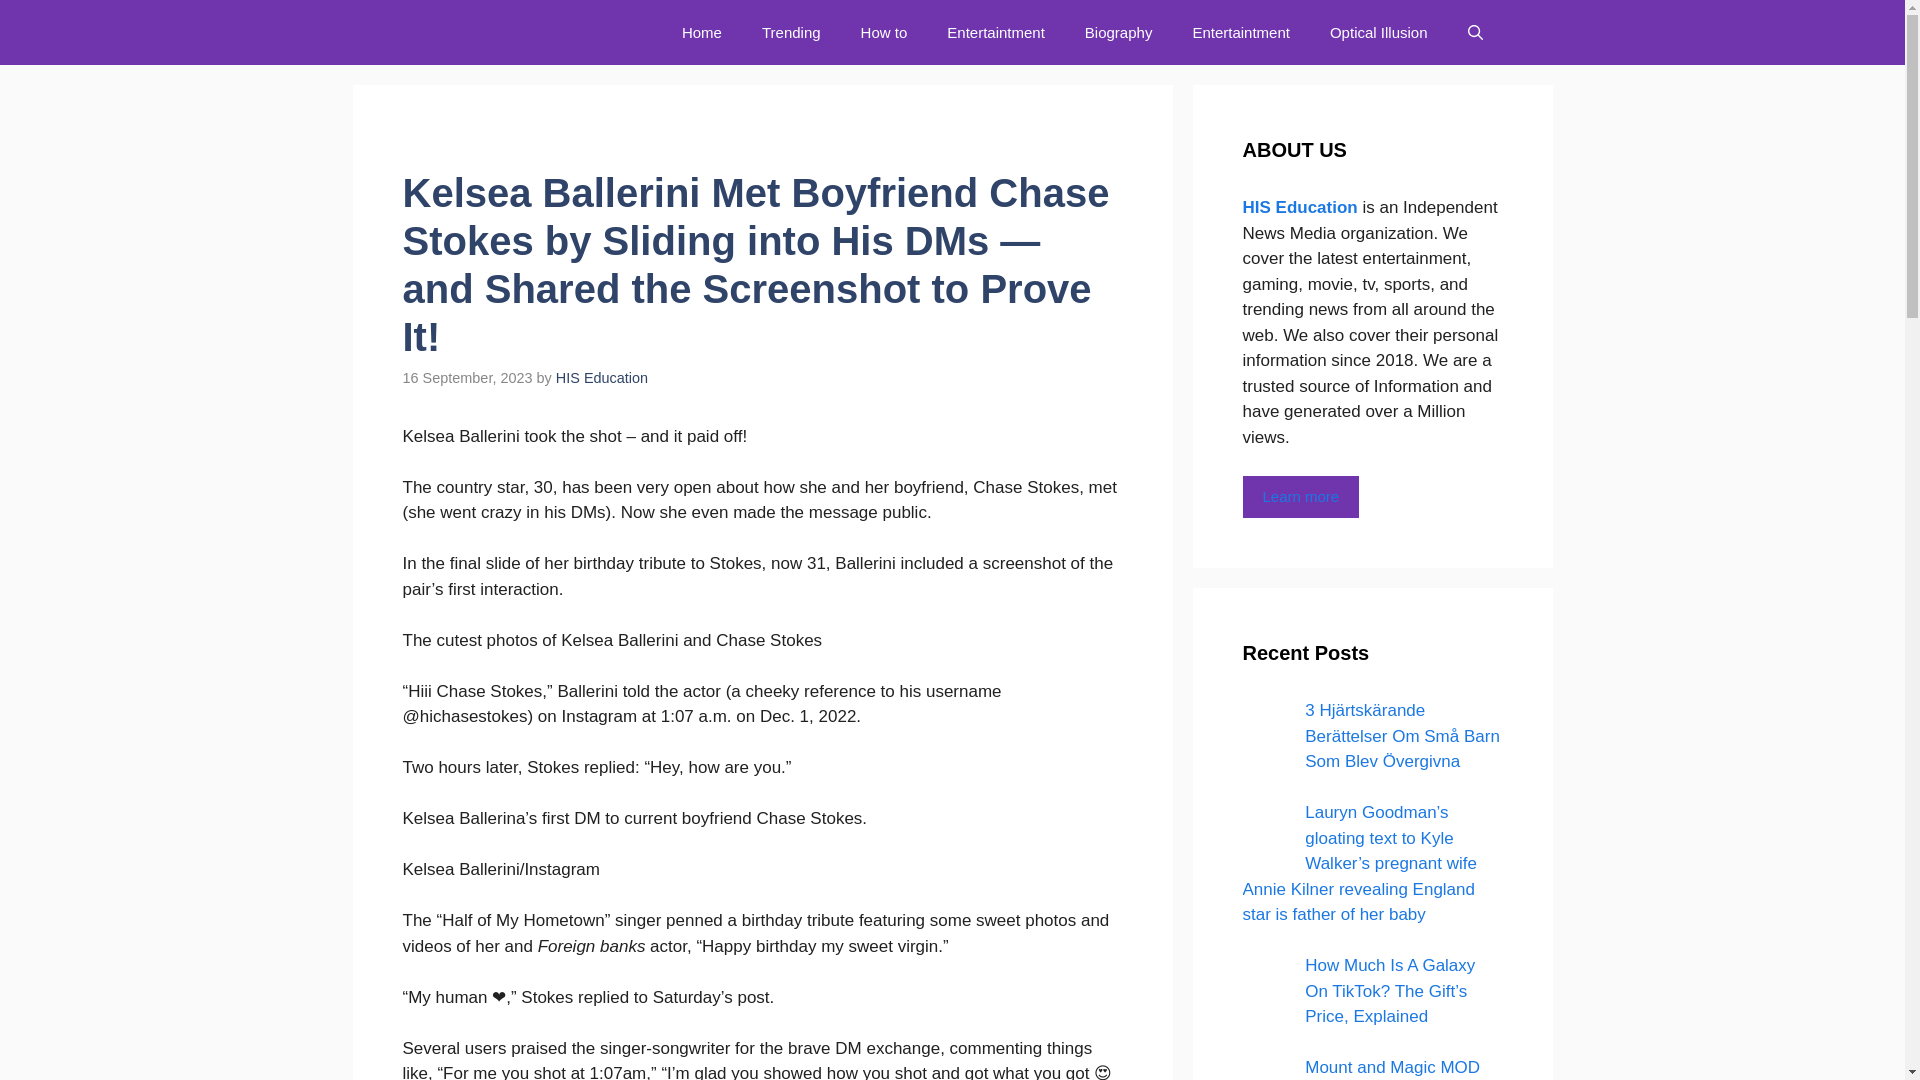  I want to click on How to, so click(884, 32).